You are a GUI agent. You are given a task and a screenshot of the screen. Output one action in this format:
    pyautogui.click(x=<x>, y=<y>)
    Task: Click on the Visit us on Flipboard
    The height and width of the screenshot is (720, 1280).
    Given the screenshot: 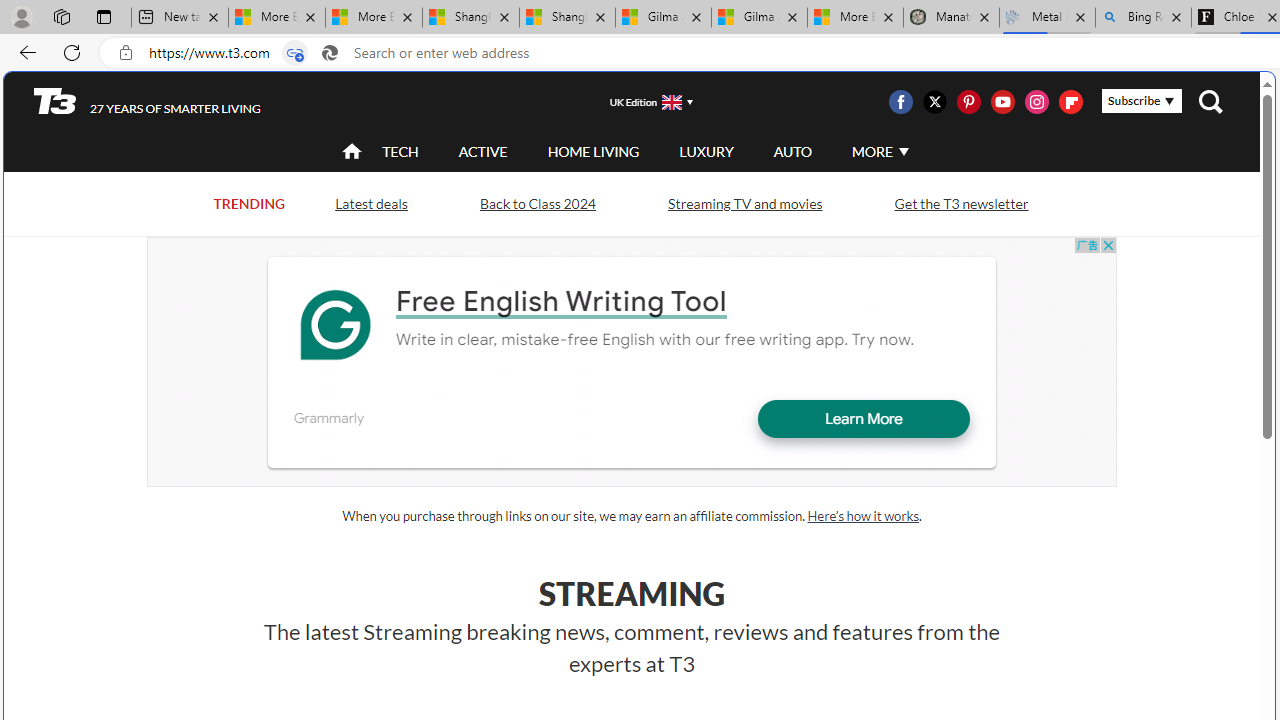 What is the action you would take?
    pyautogui.click(x=1070, y=102)
    